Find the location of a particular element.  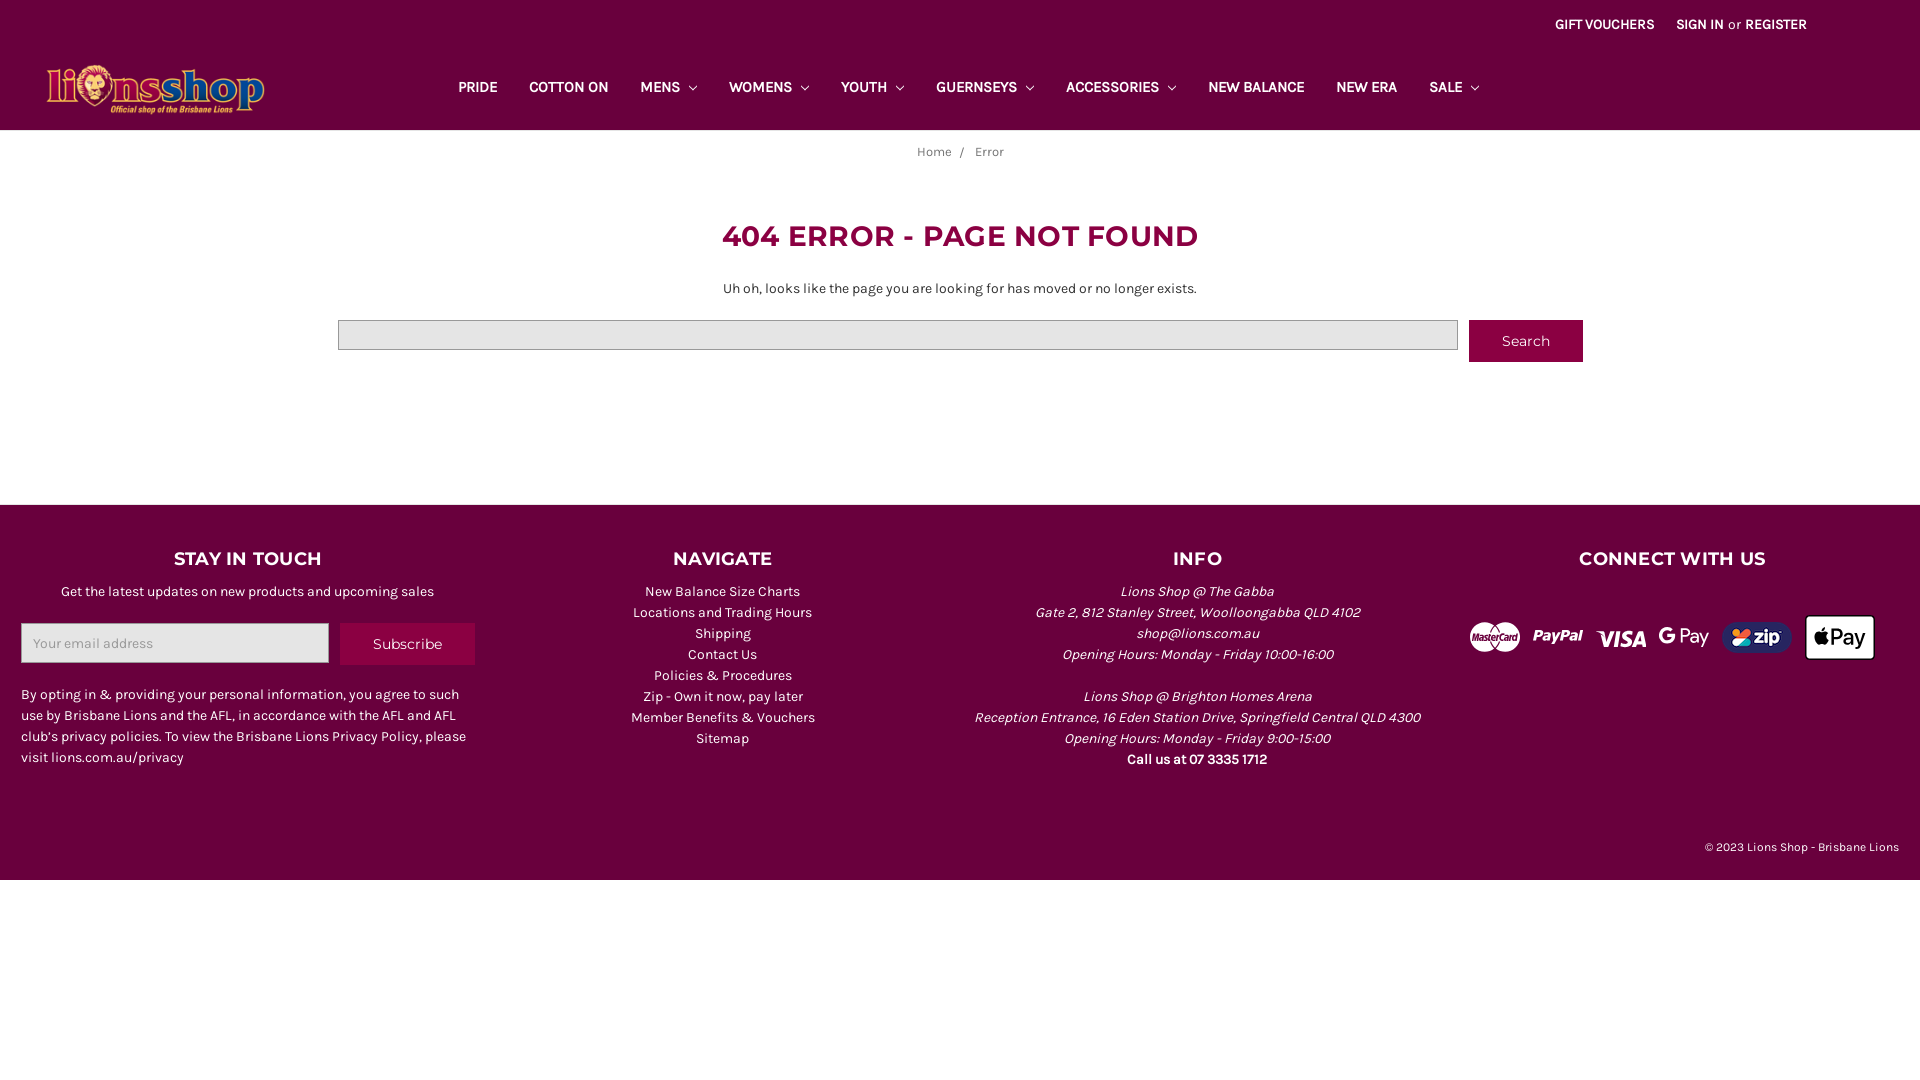

Zip - Own it now, pay later is located at coordinates (723, 696).